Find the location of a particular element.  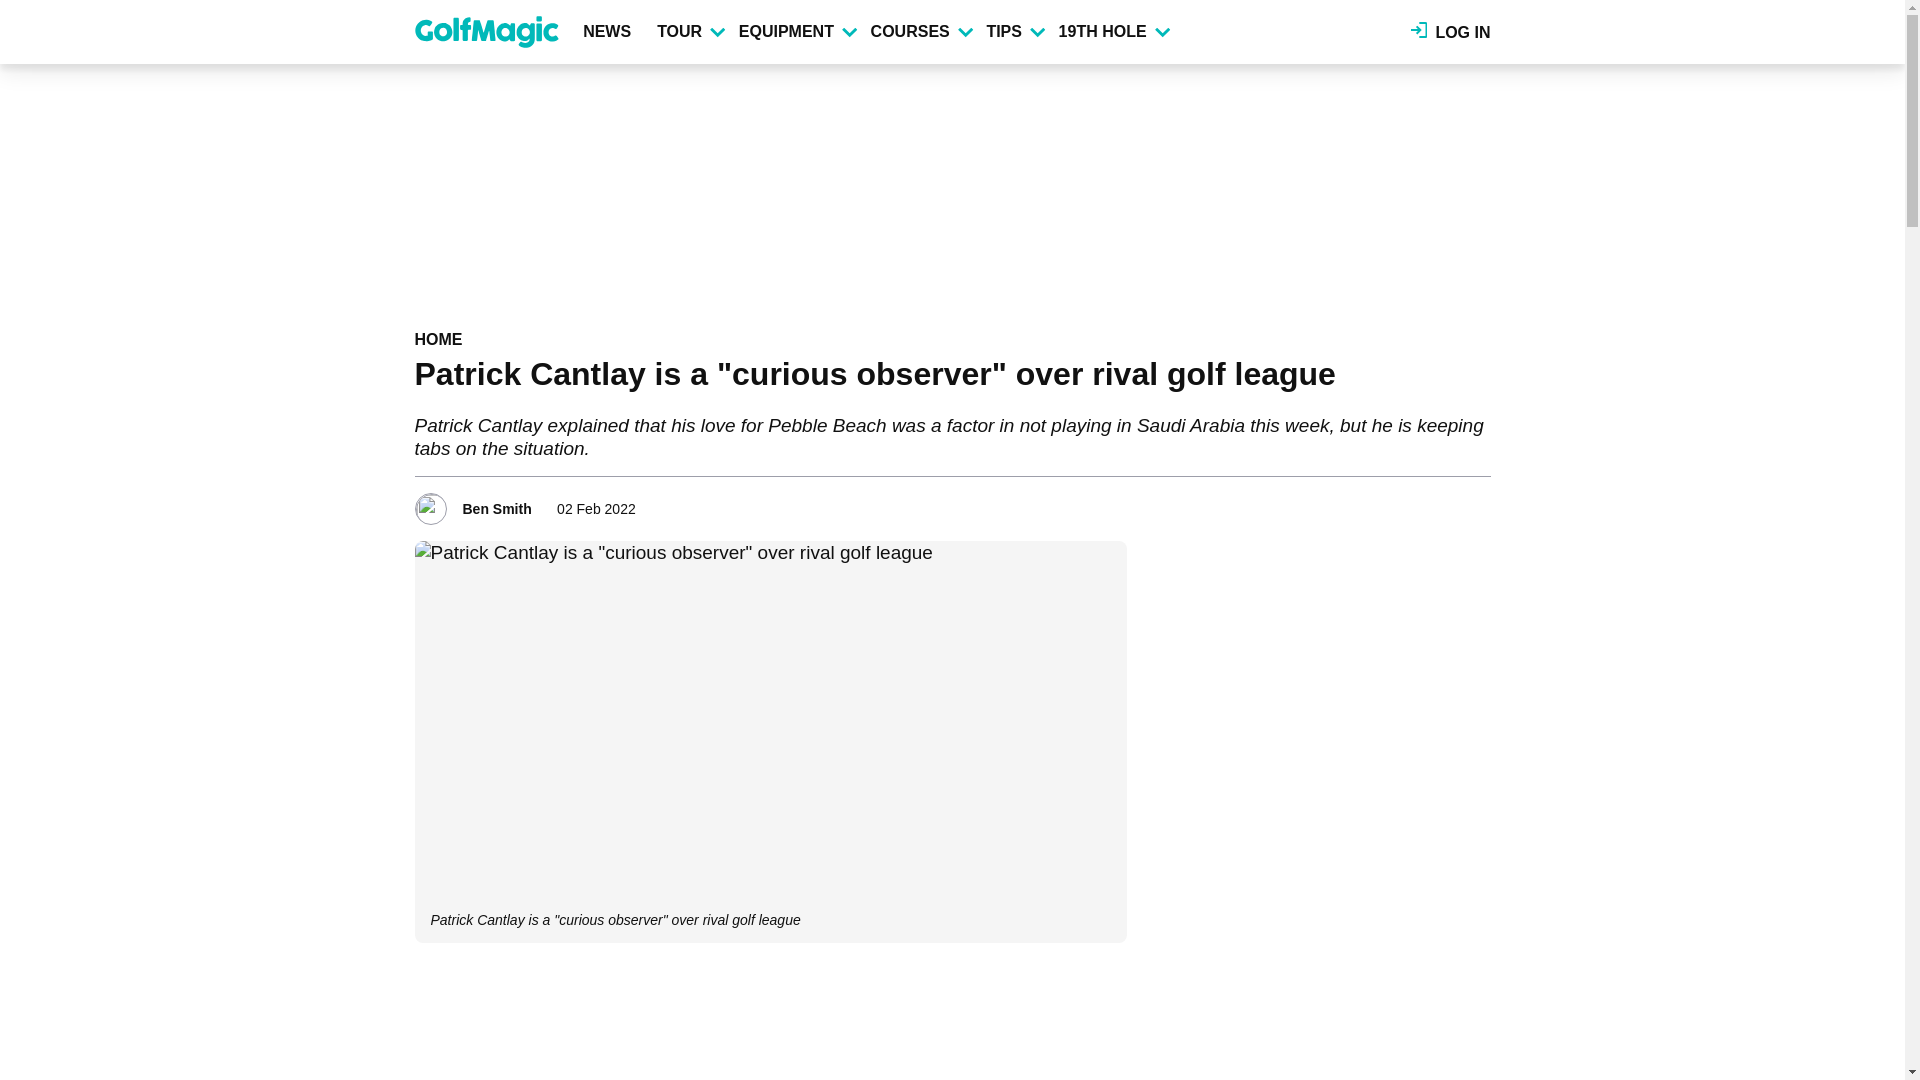

LOG IN is located at coordinates (1451, 32).